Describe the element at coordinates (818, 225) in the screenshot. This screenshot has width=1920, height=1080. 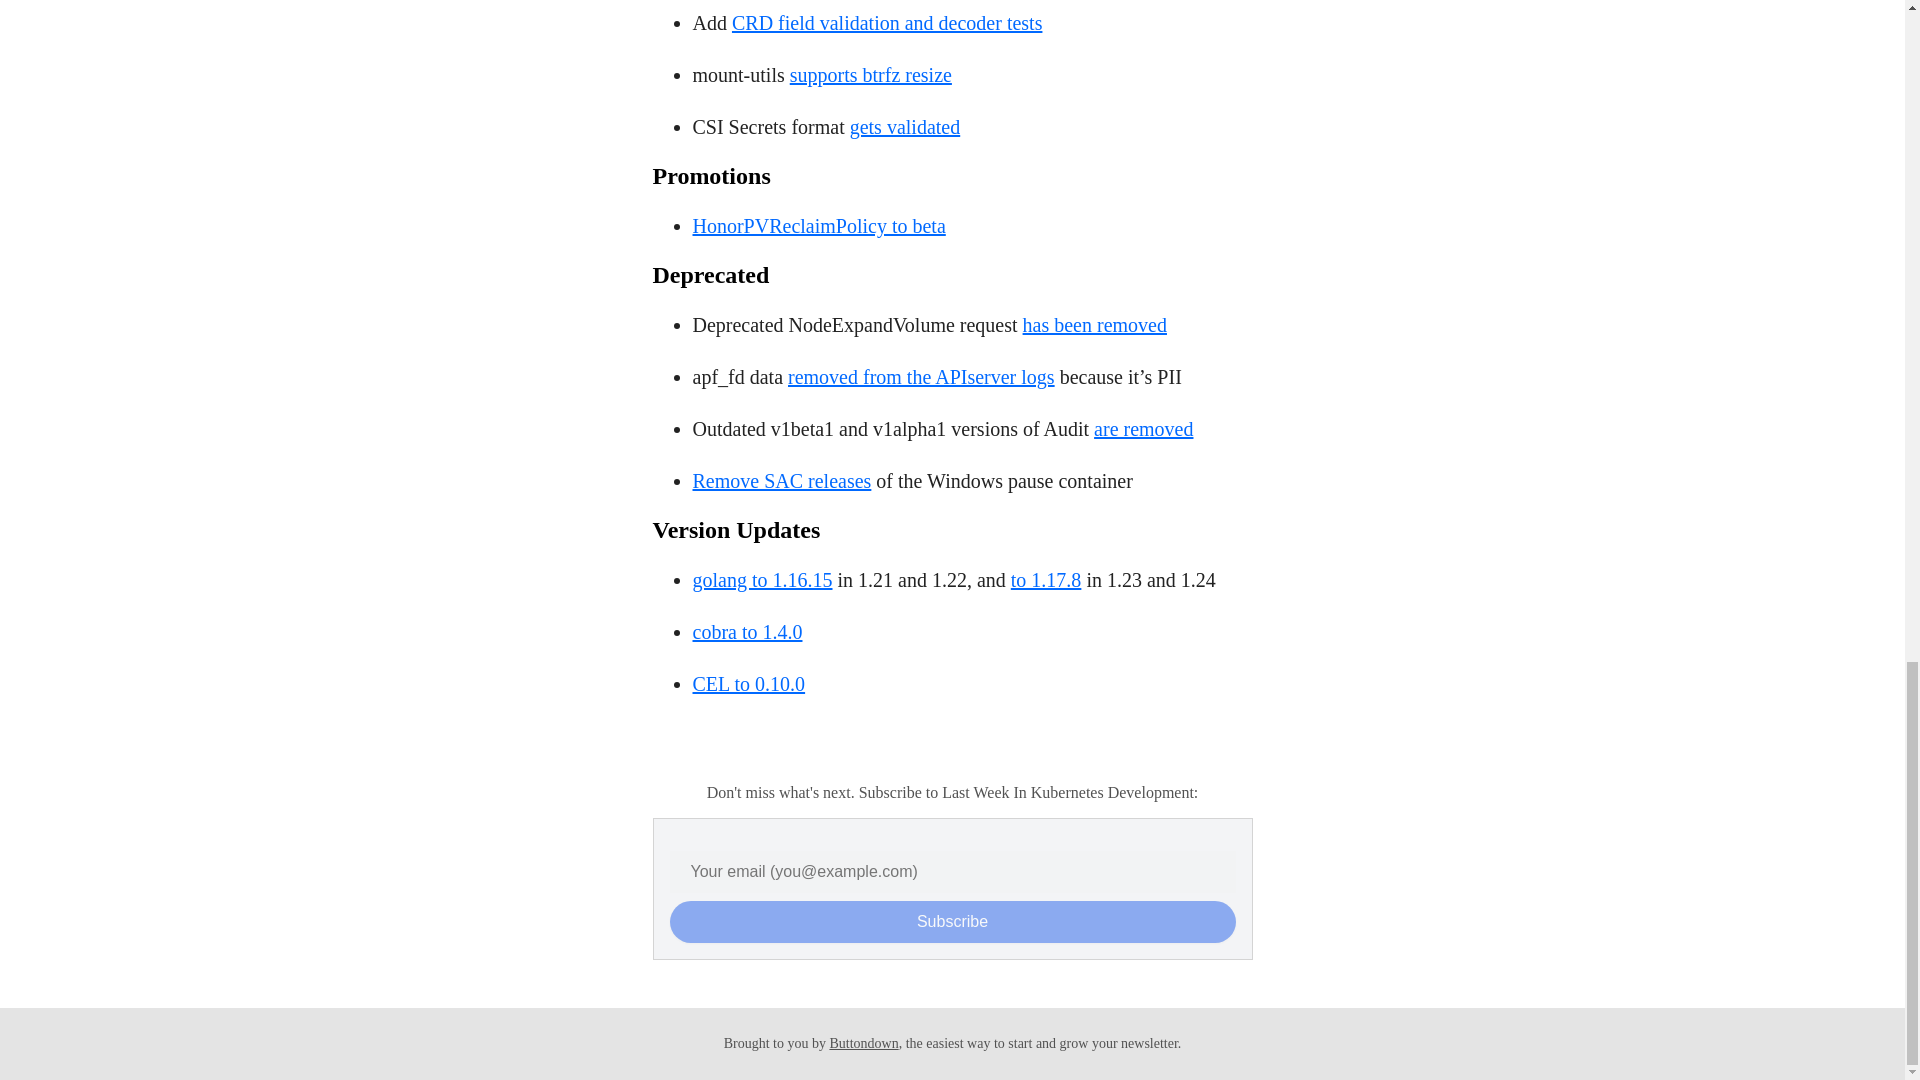
I see `HonorPVReclaimPolicy to beta` at that location.